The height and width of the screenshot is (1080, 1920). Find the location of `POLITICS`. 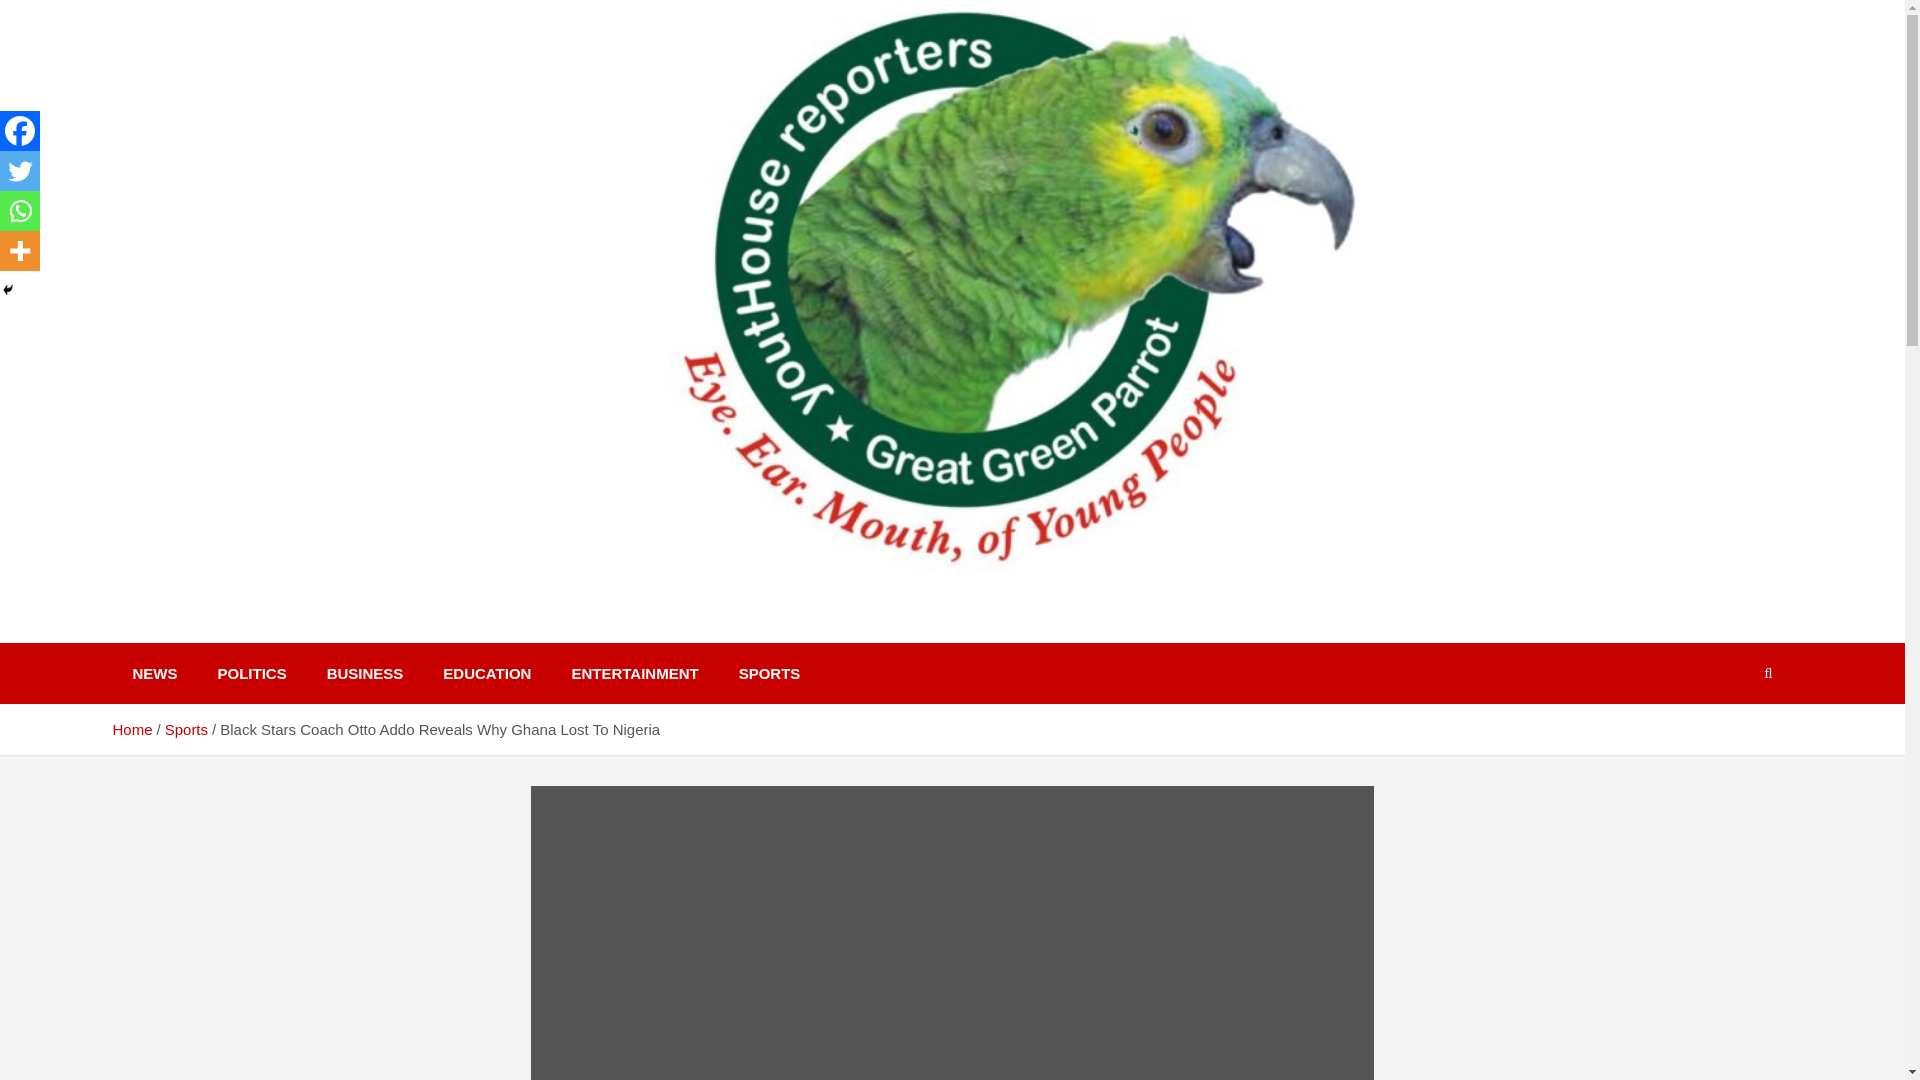

POLITICS is located at coordinates (252, 673).